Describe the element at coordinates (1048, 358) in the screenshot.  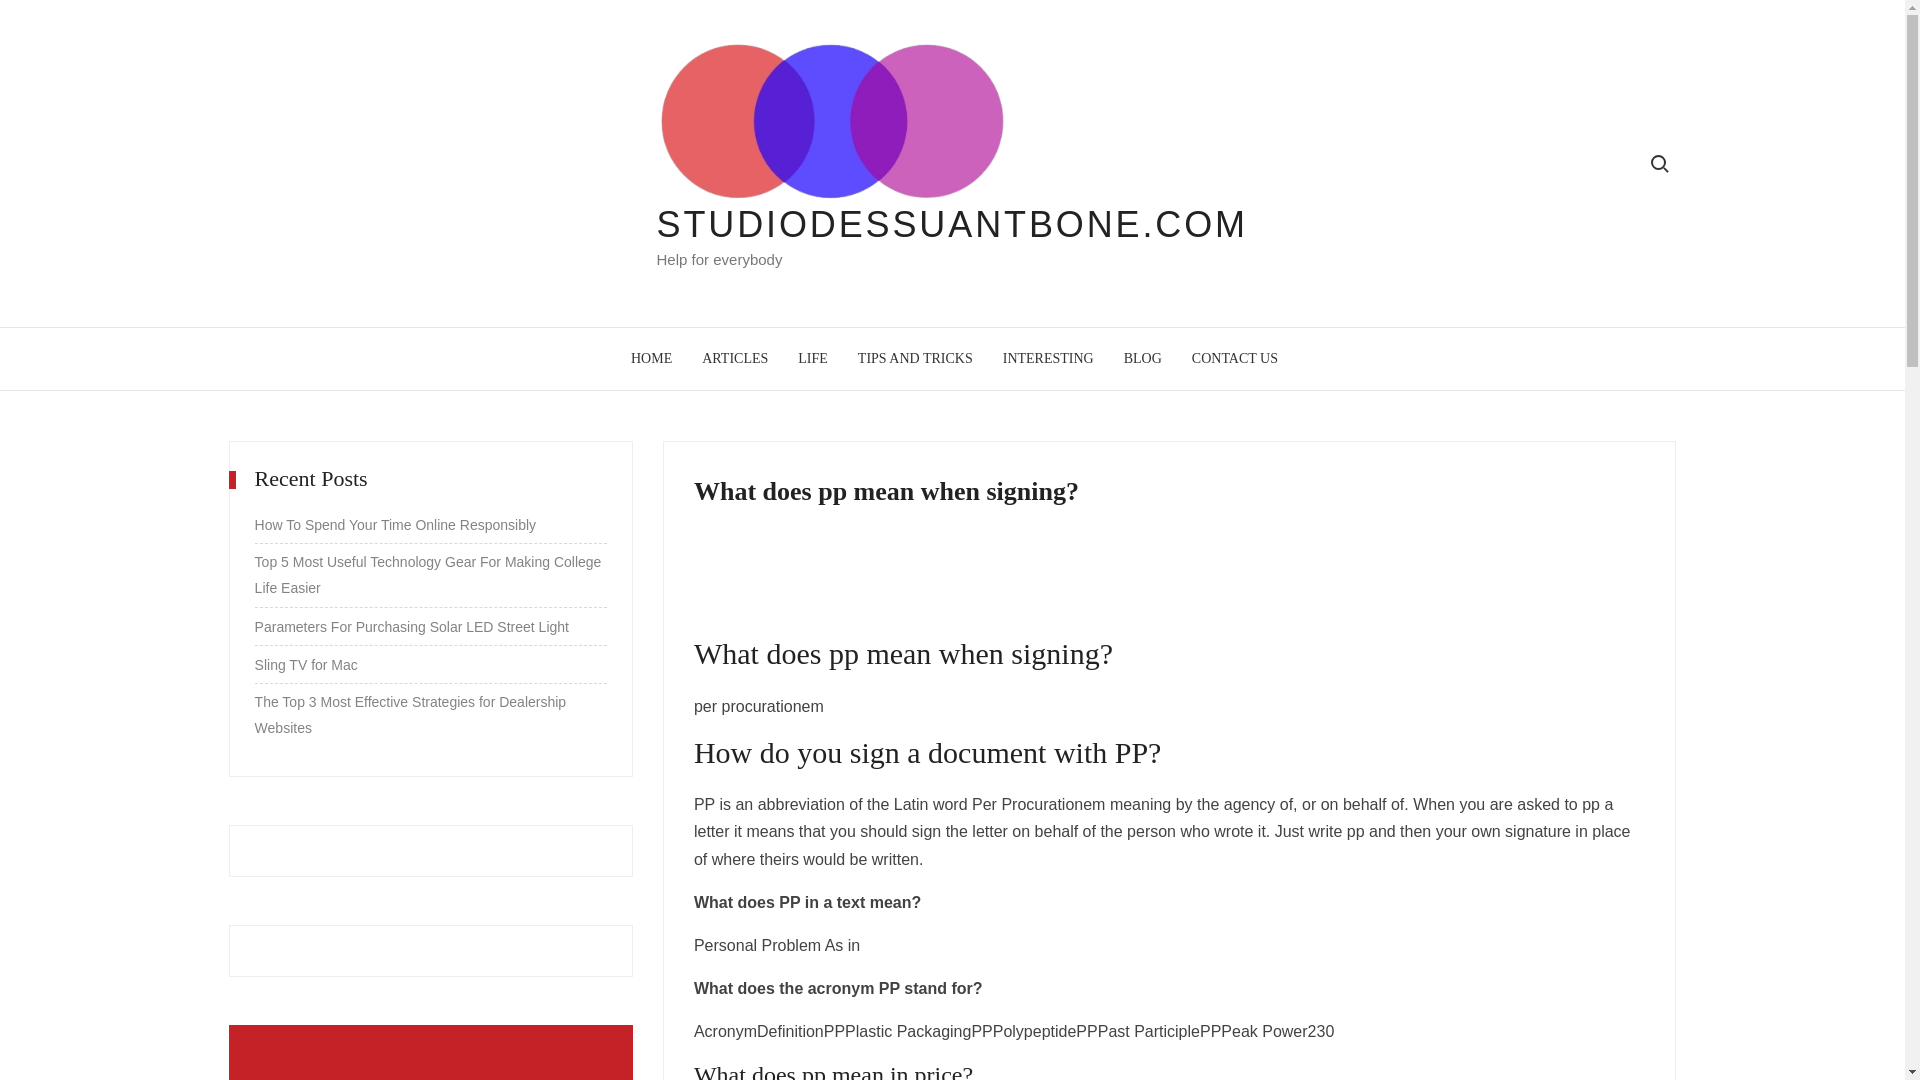
I see `INTERESTING` at that location.